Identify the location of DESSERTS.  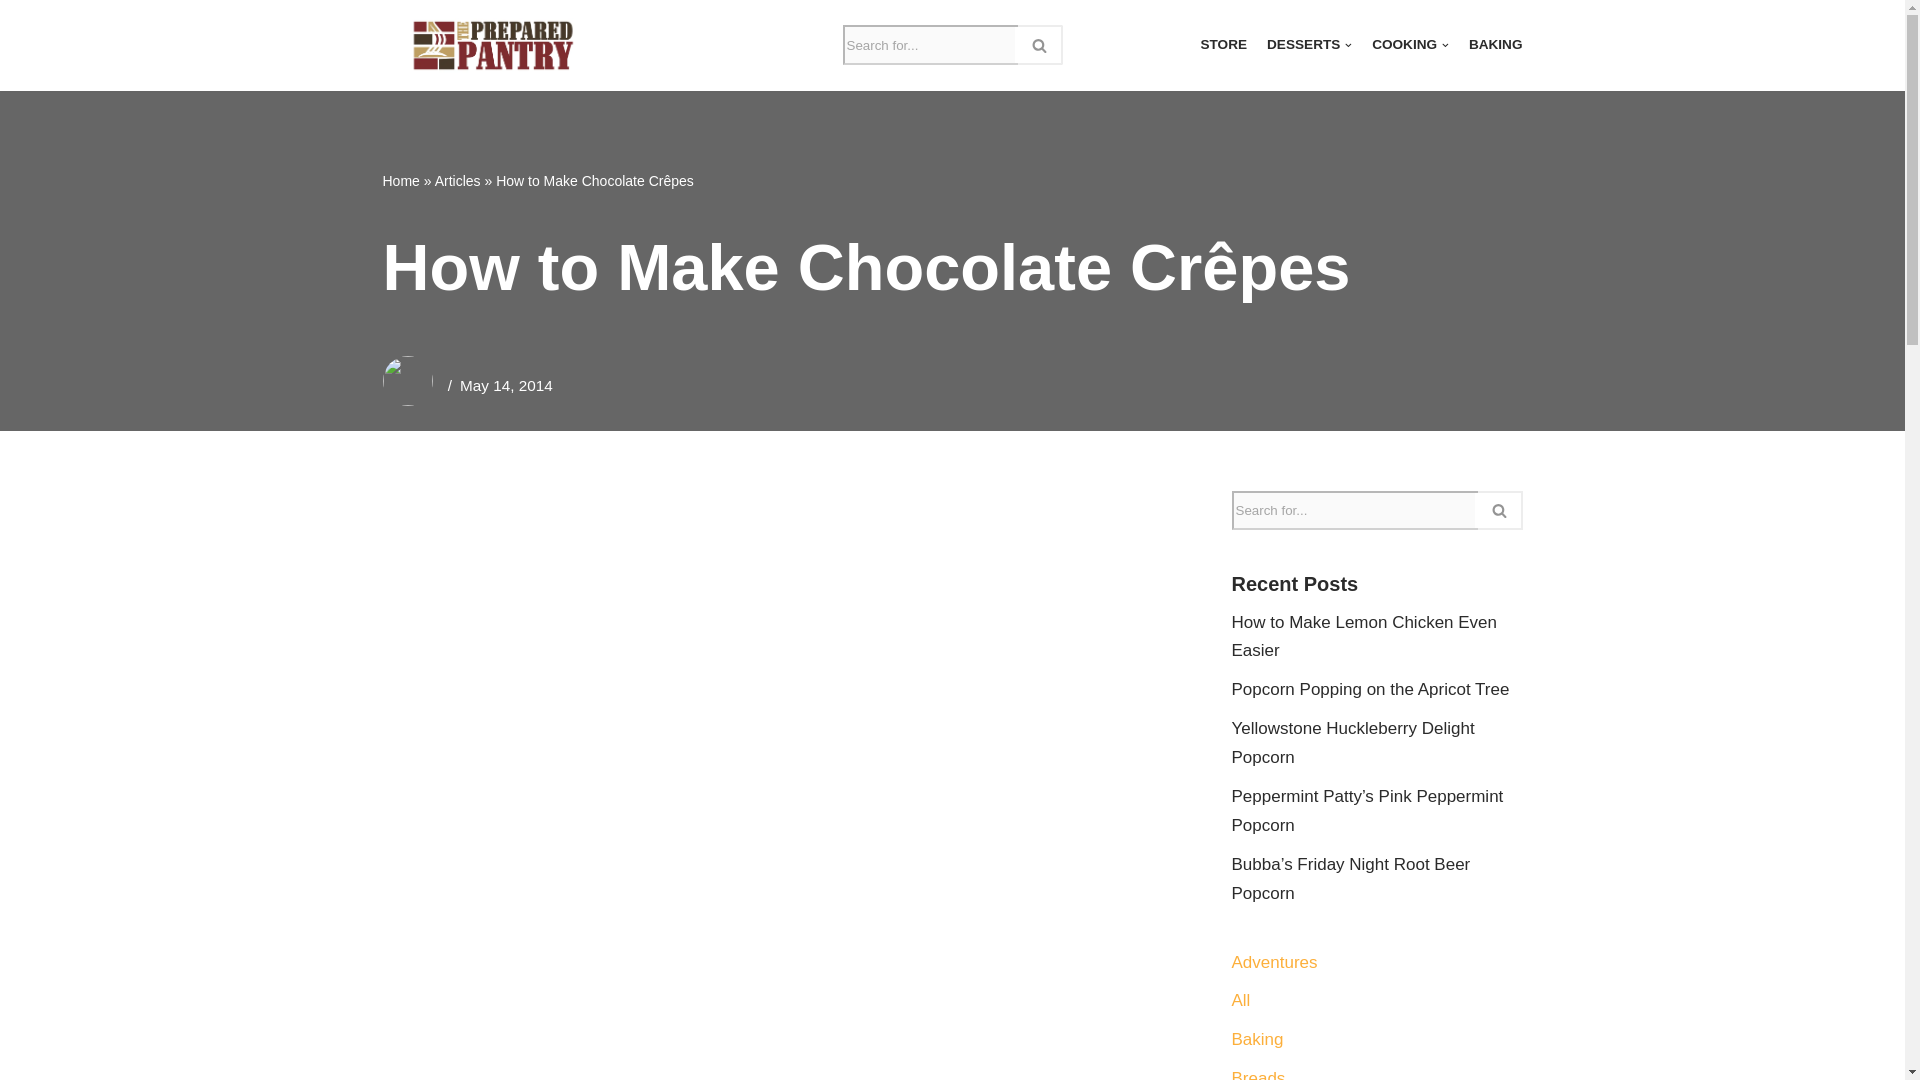
(1309, 46).